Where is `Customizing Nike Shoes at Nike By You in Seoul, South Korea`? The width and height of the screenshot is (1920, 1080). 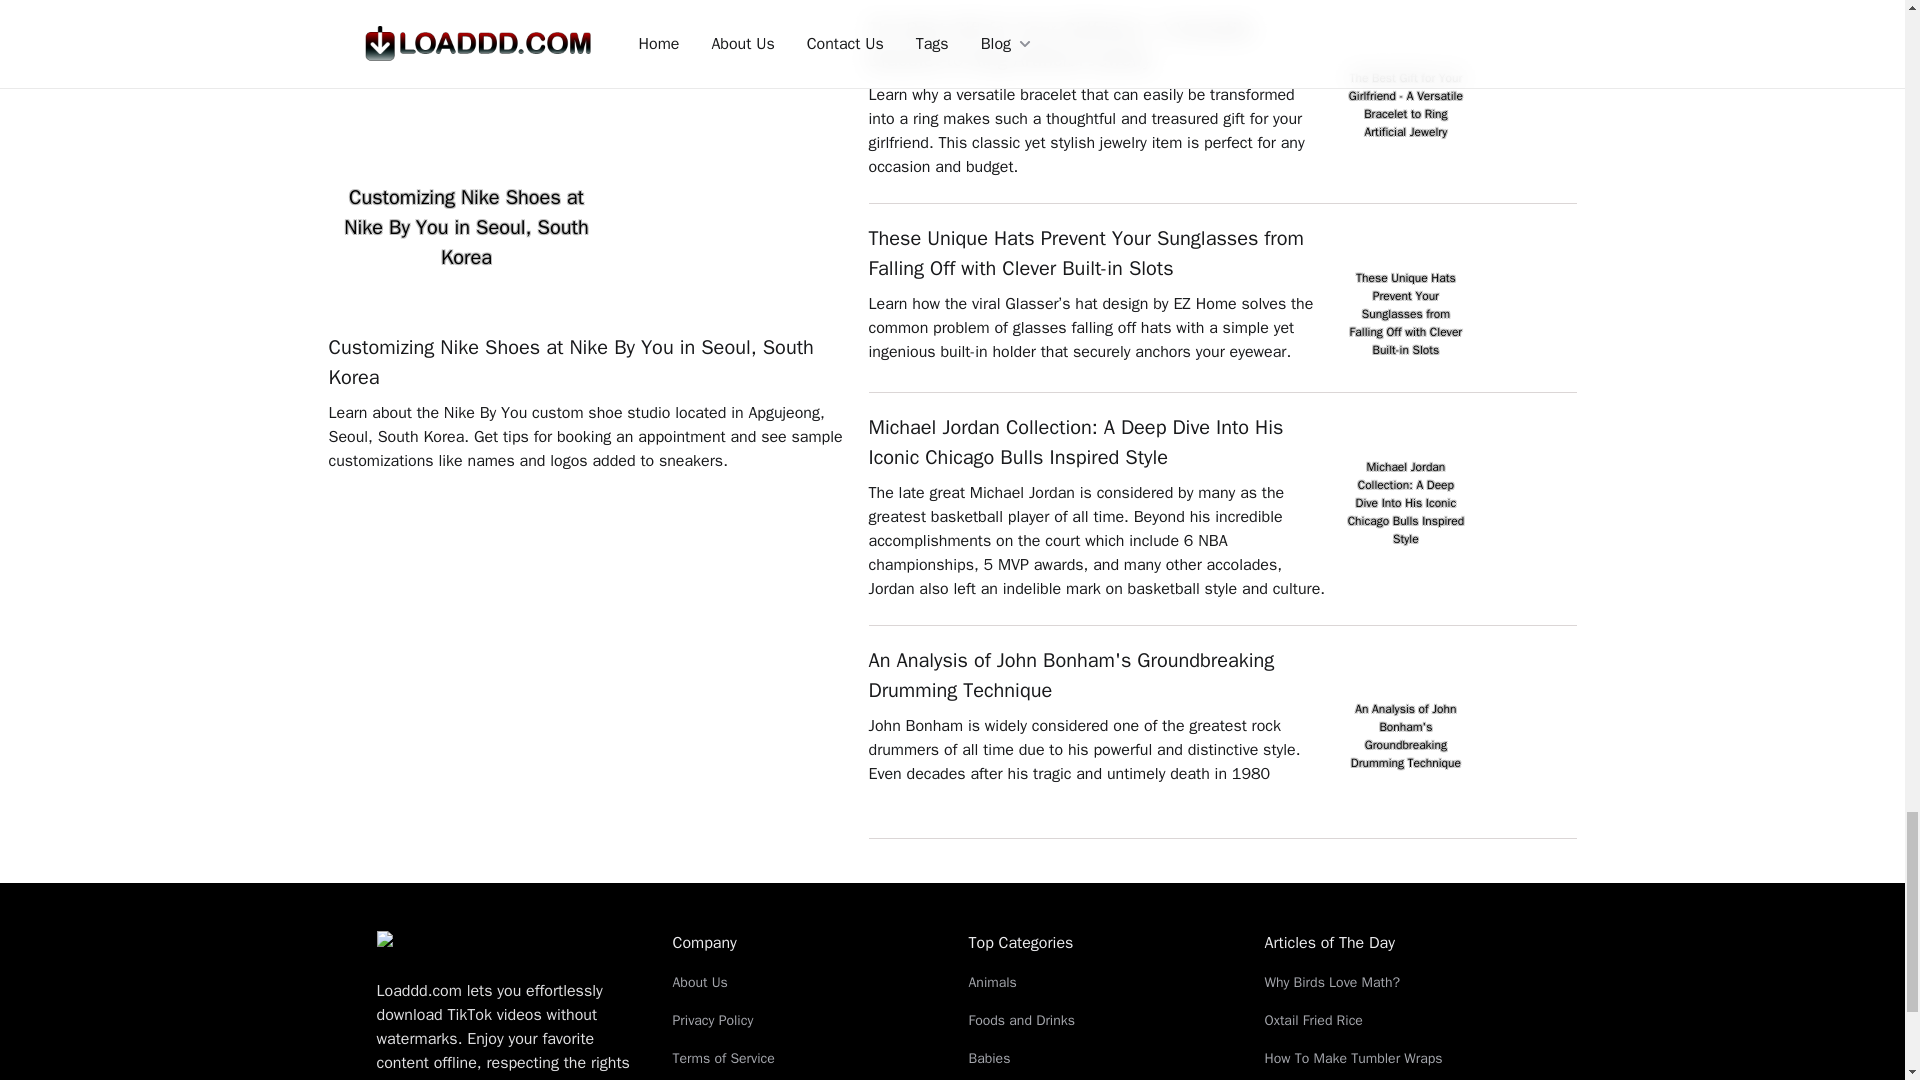 Customizing Nike Shoes at Nike By You in Seoul, South Korea is located at coordinates (588, 362).